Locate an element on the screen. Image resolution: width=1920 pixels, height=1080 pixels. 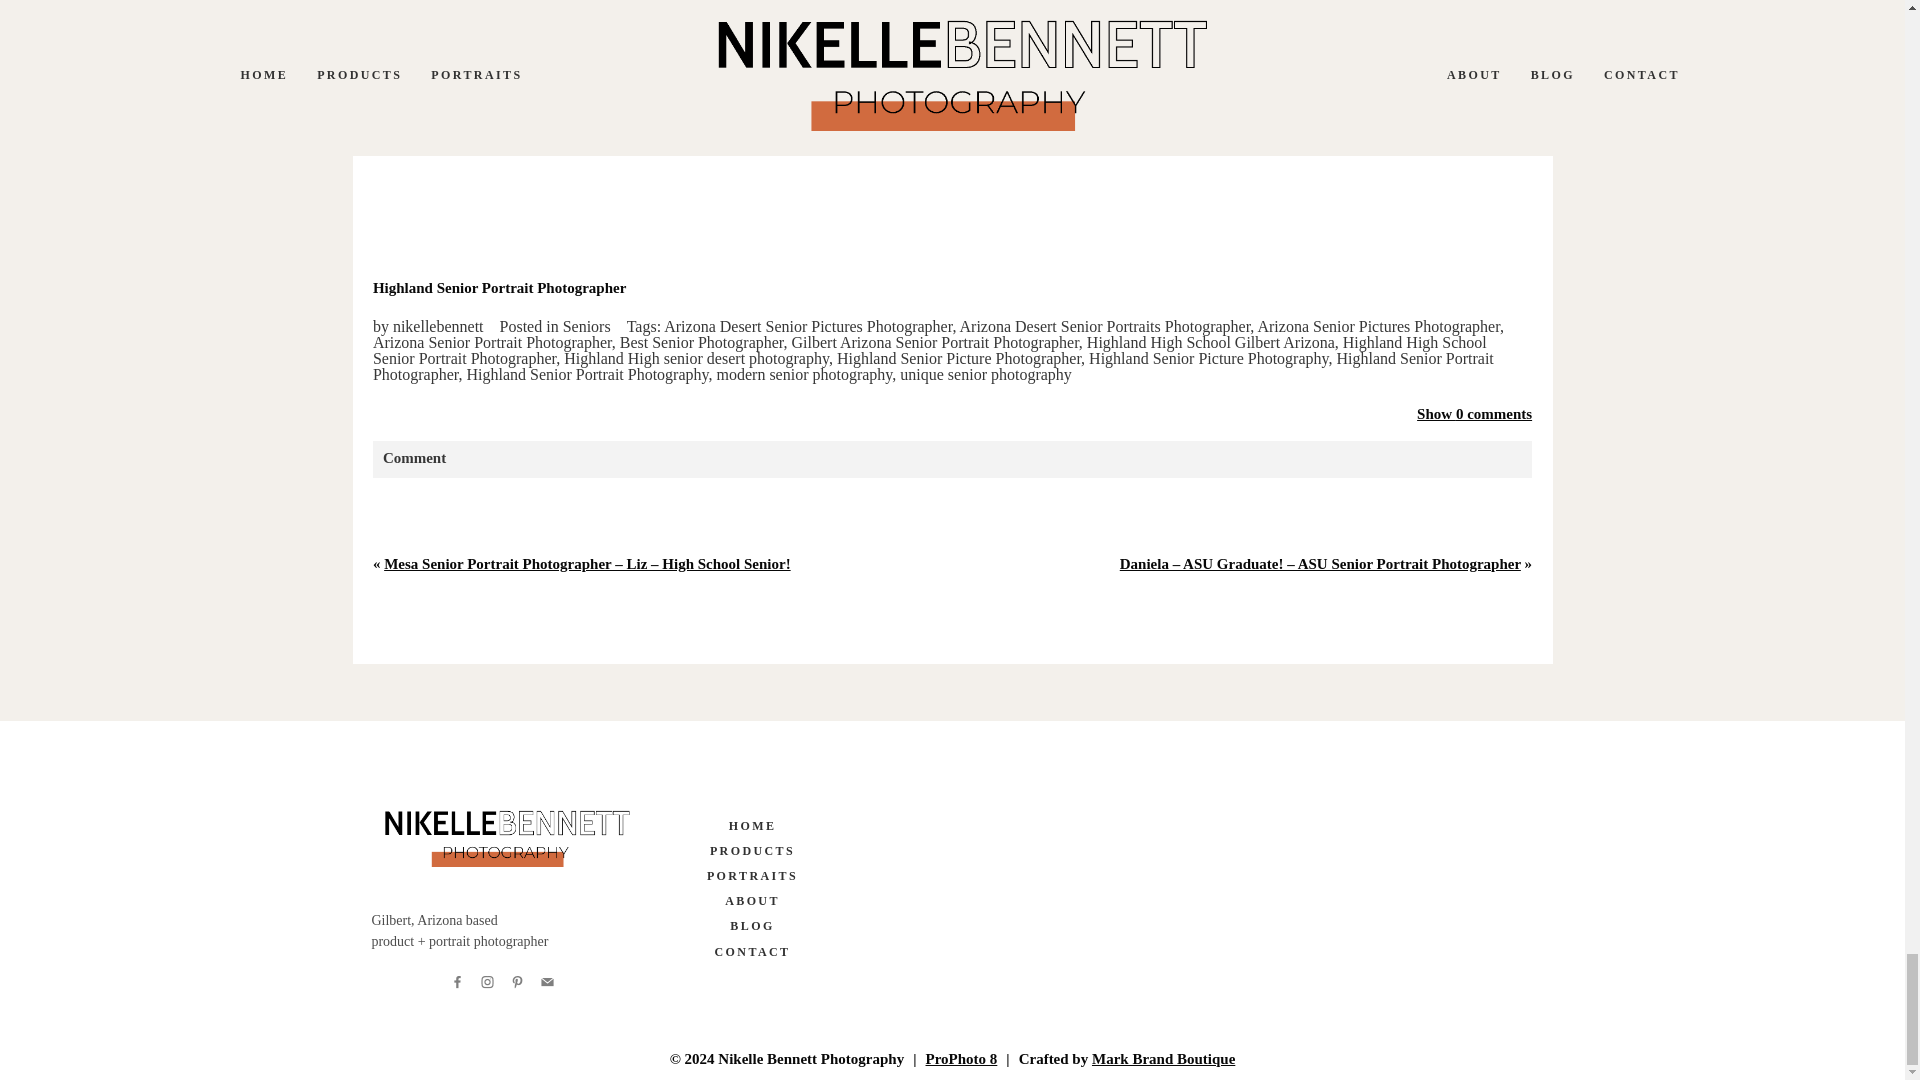
Seniors is located at coordinates (586, 326).